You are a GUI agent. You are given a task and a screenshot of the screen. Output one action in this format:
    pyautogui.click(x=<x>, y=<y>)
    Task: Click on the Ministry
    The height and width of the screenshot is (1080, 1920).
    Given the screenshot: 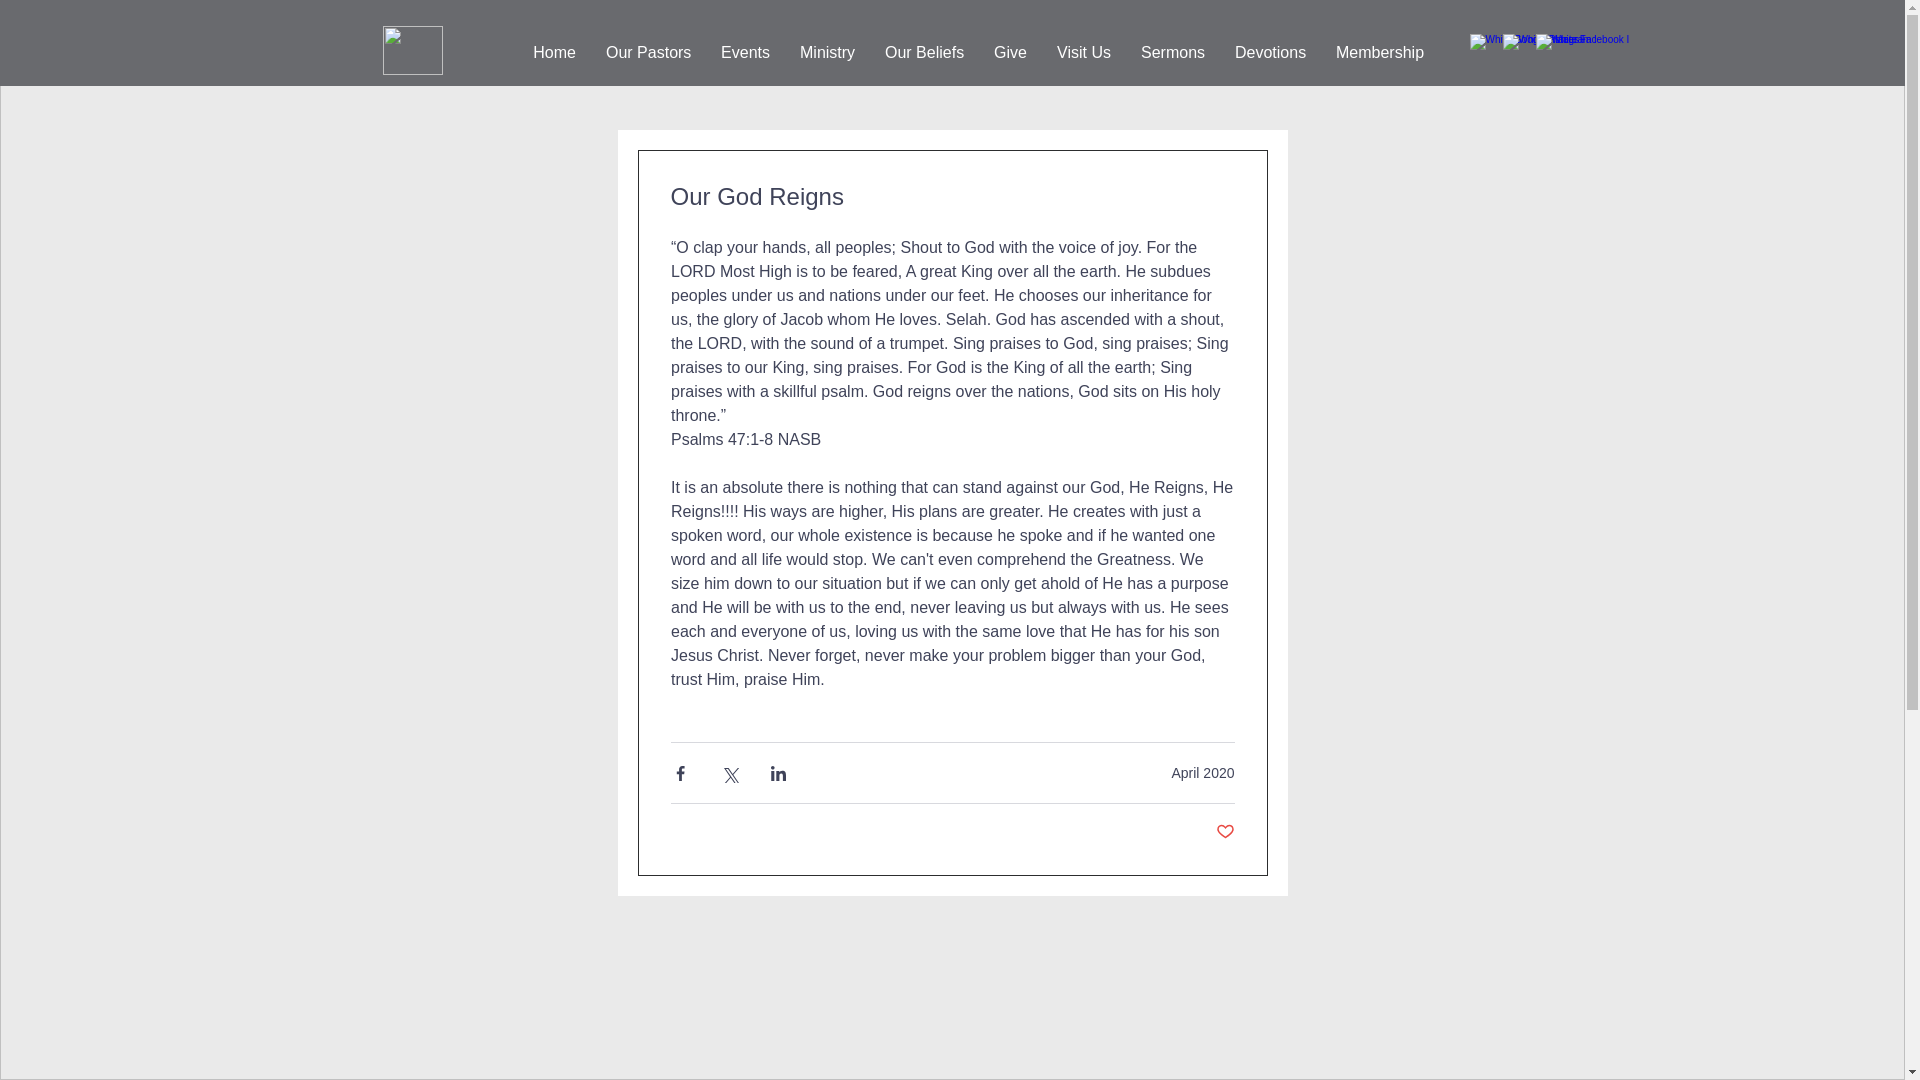 What is the action you would take?
    pyautogui.click(x=827, y=53)
    